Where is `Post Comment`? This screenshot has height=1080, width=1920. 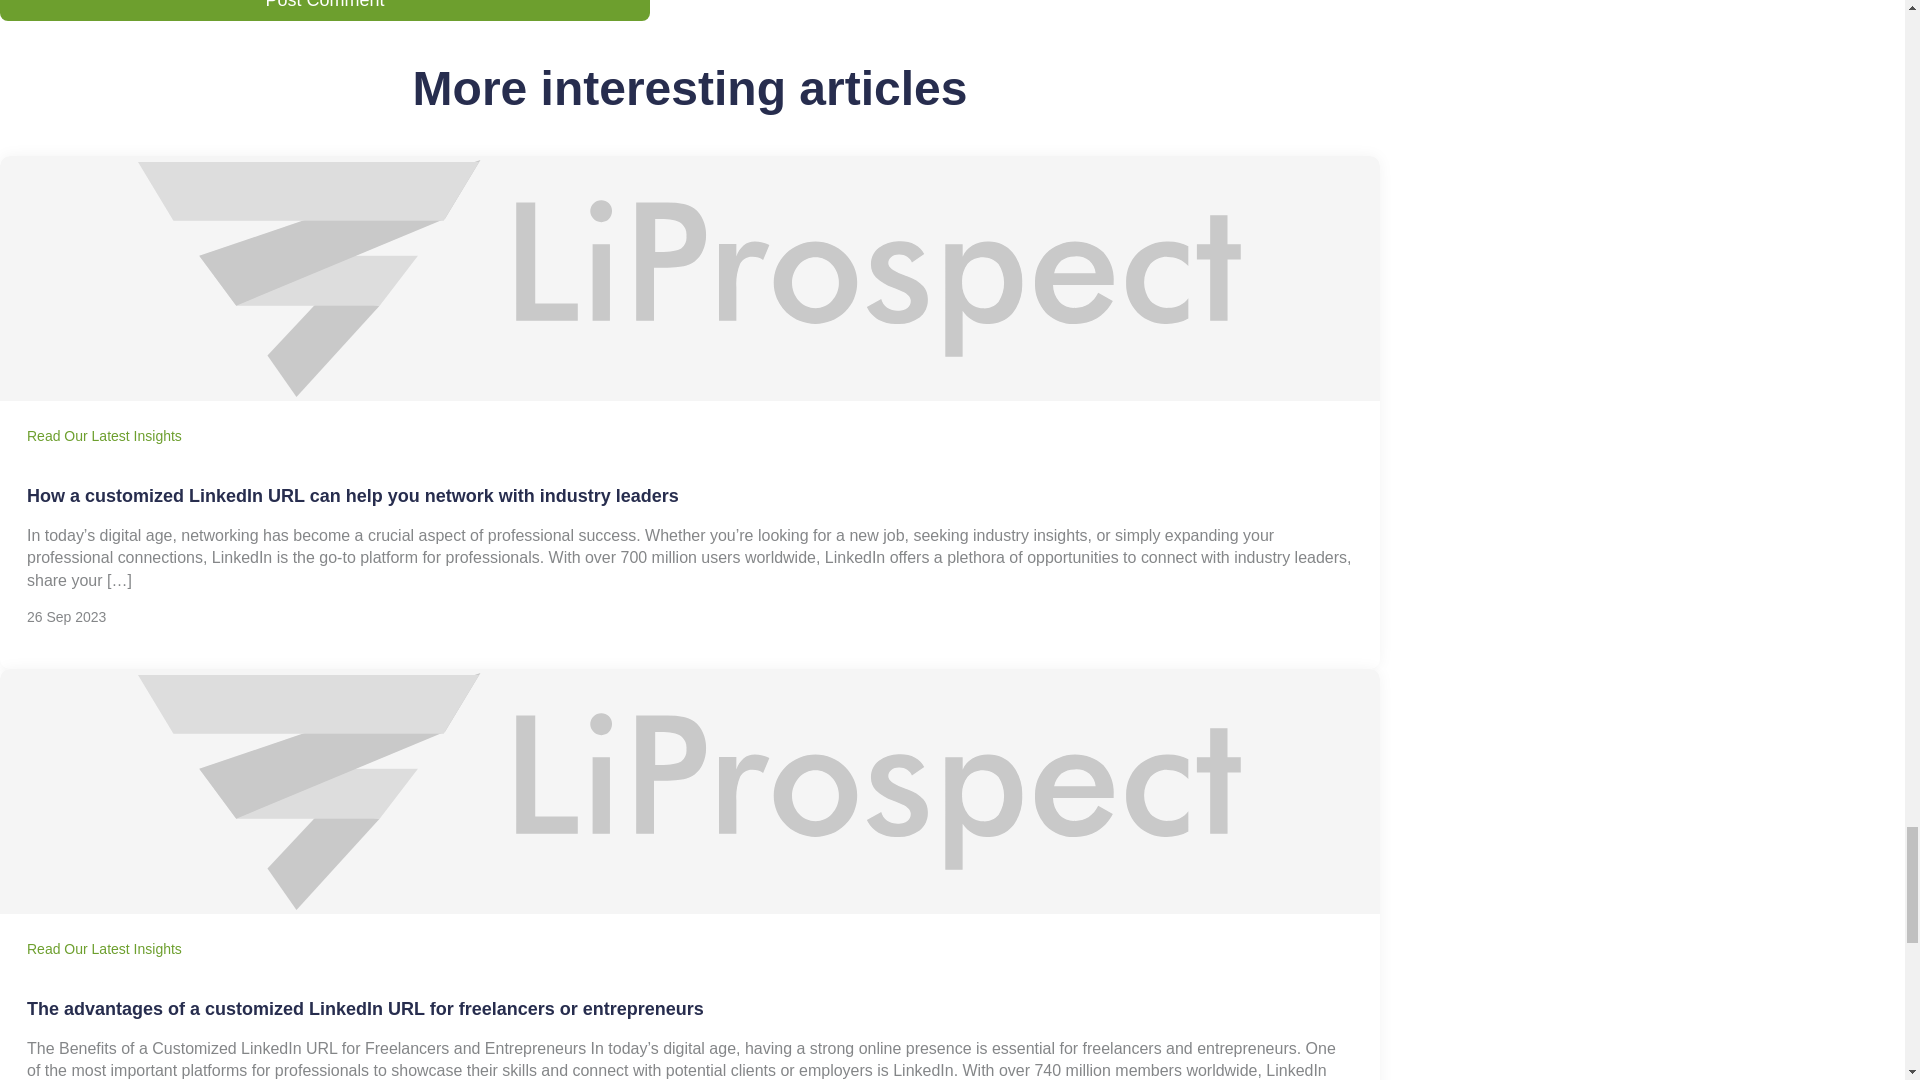
Post Comment is located at coordinates (325, 10).